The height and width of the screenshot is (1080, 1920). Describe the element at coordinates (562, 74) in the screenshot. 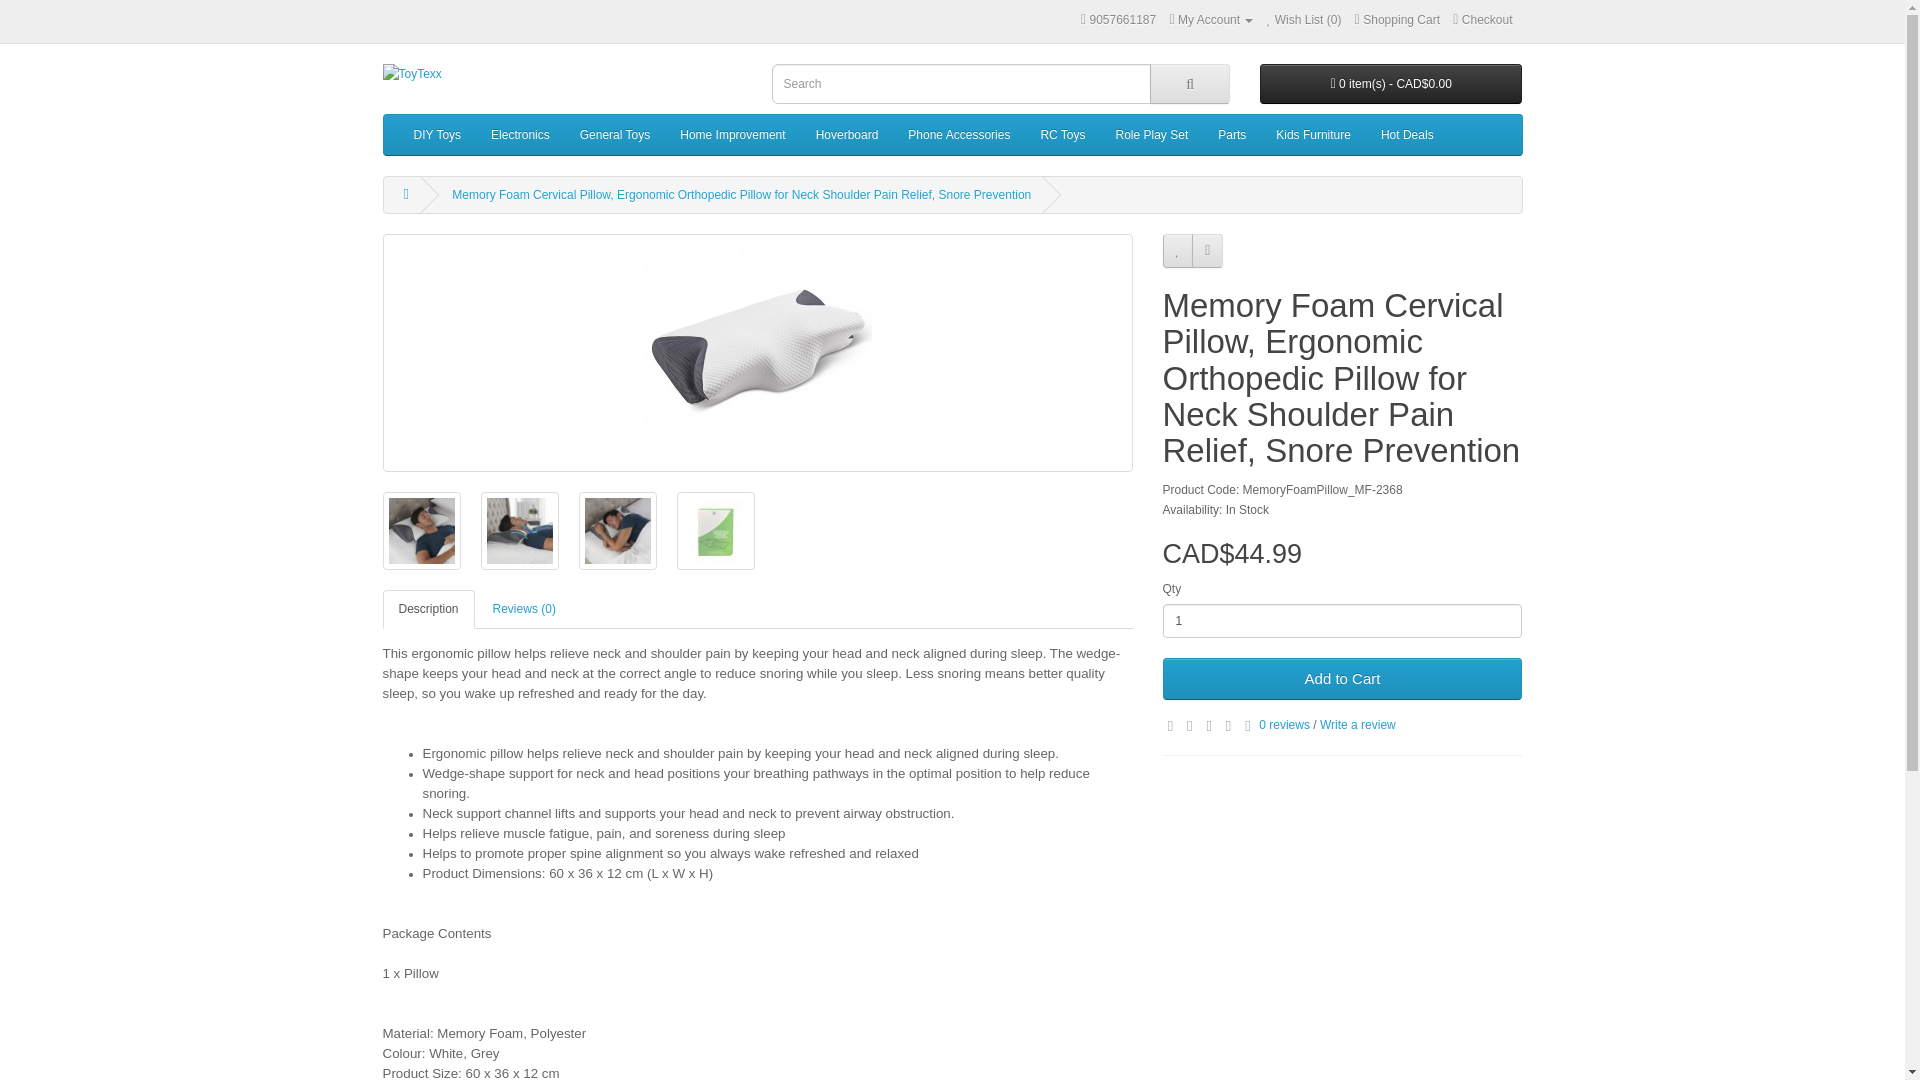

I see `ToyTexx` at that location.